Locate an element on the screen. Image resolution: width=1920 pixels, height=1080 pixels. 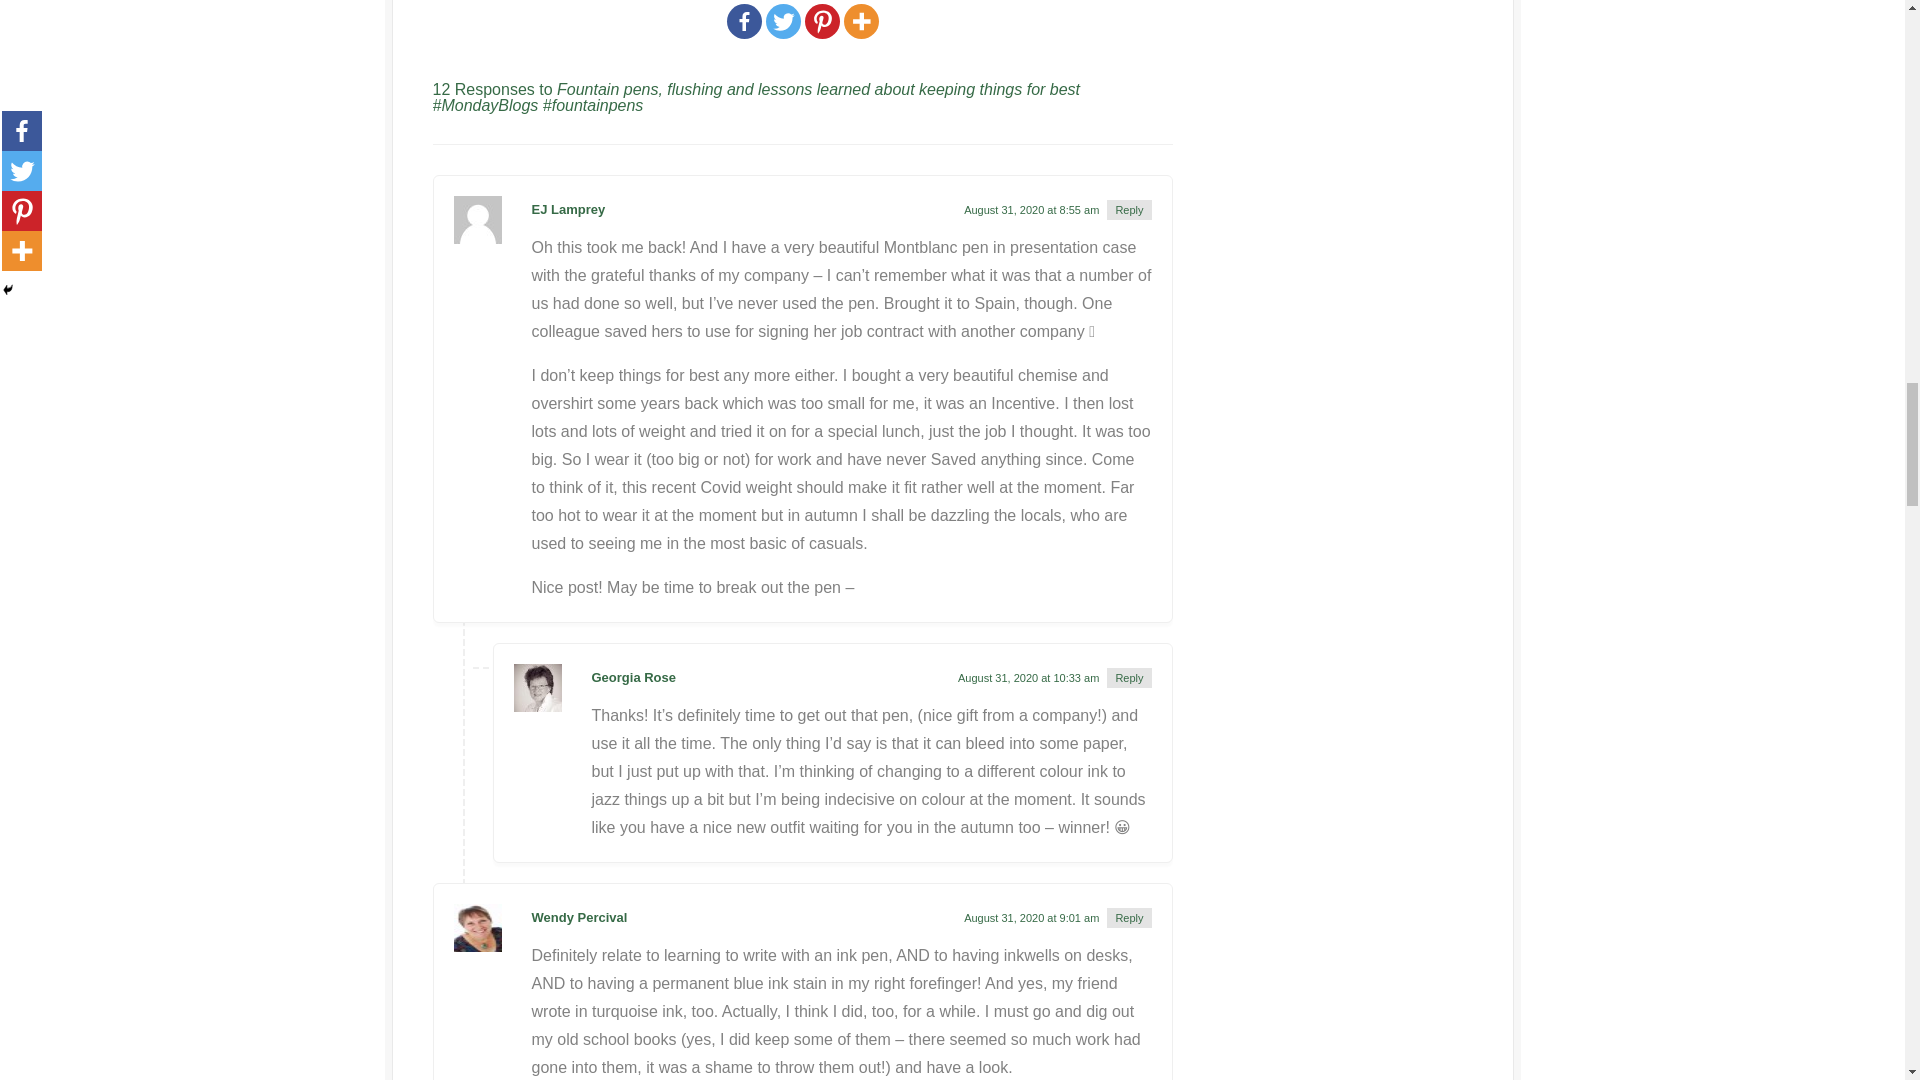
Georgia Rose is located at coordinates (634, 676).